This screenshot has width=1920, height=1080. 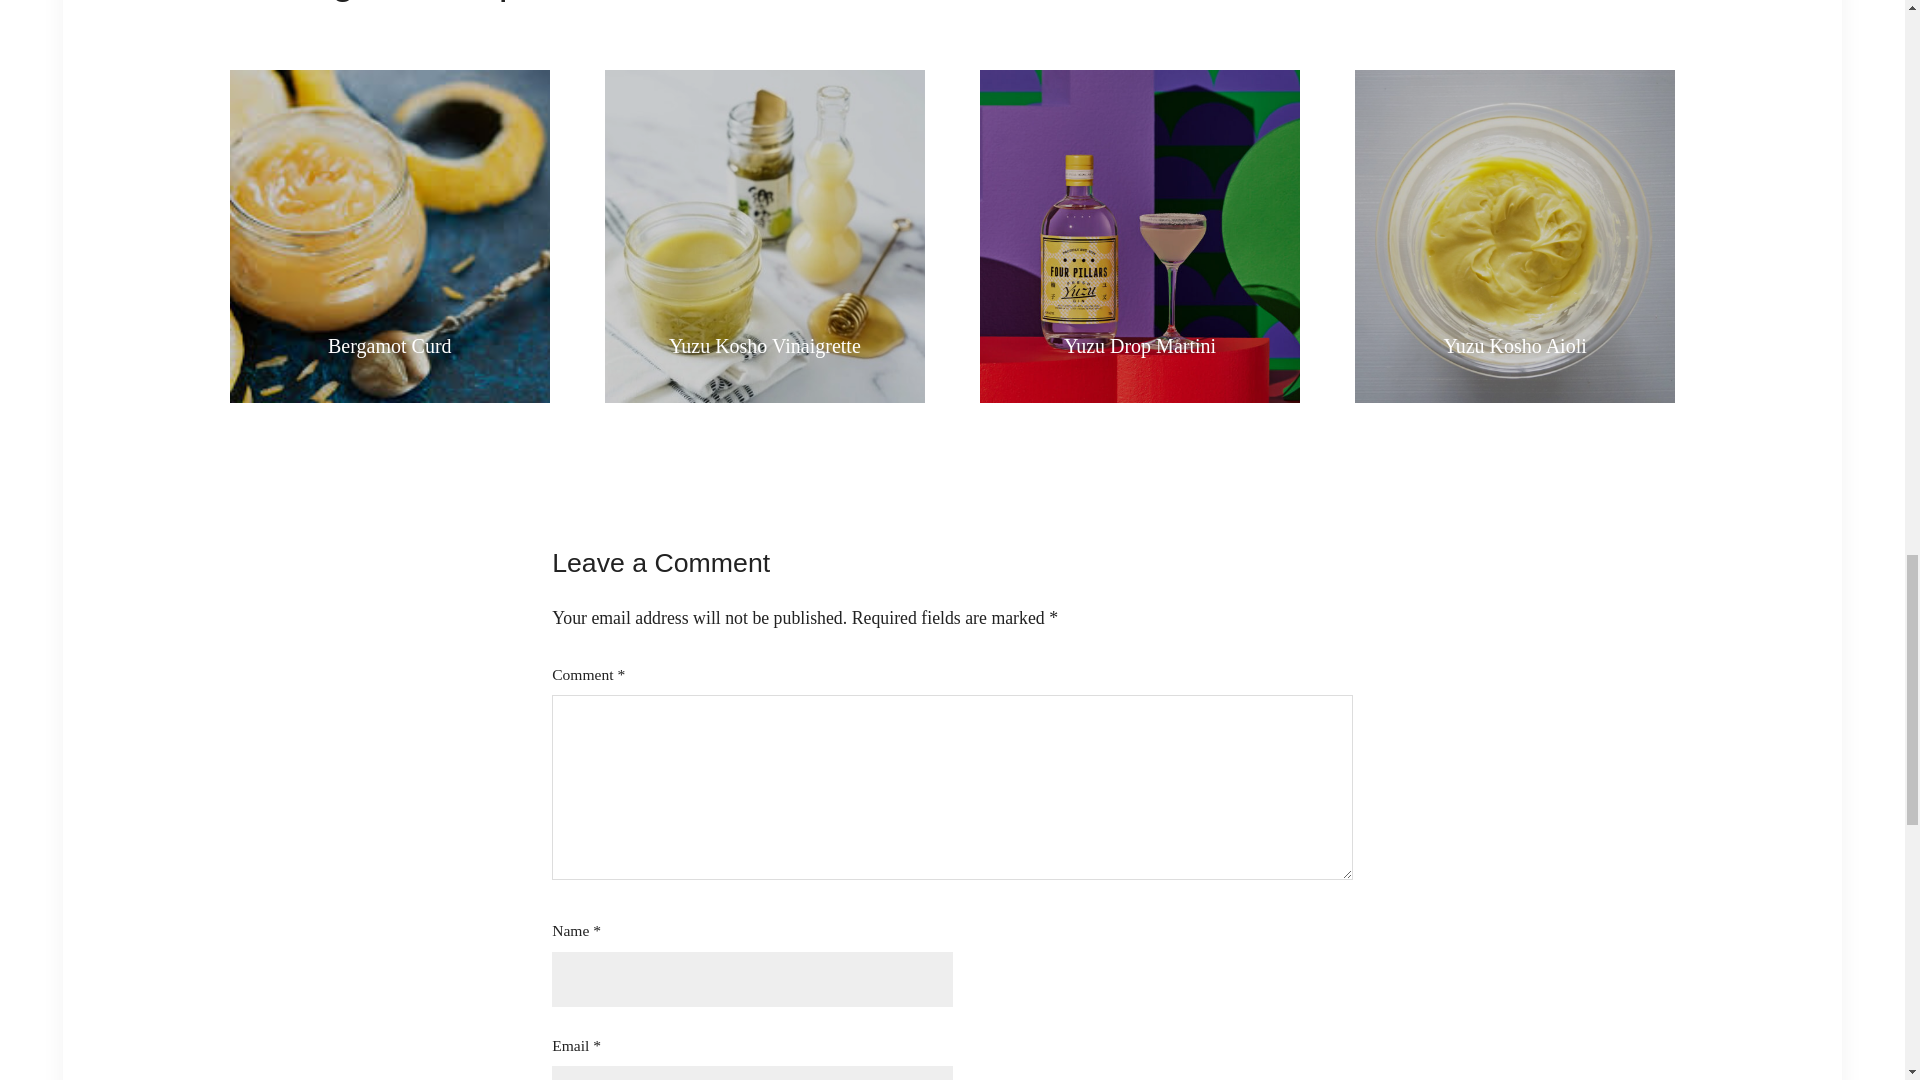 What do you see at coordinates (764, 345) in the screenshot?
I see `Yuzu Kosho Vinaigrette` at bounding box center [764, 345].